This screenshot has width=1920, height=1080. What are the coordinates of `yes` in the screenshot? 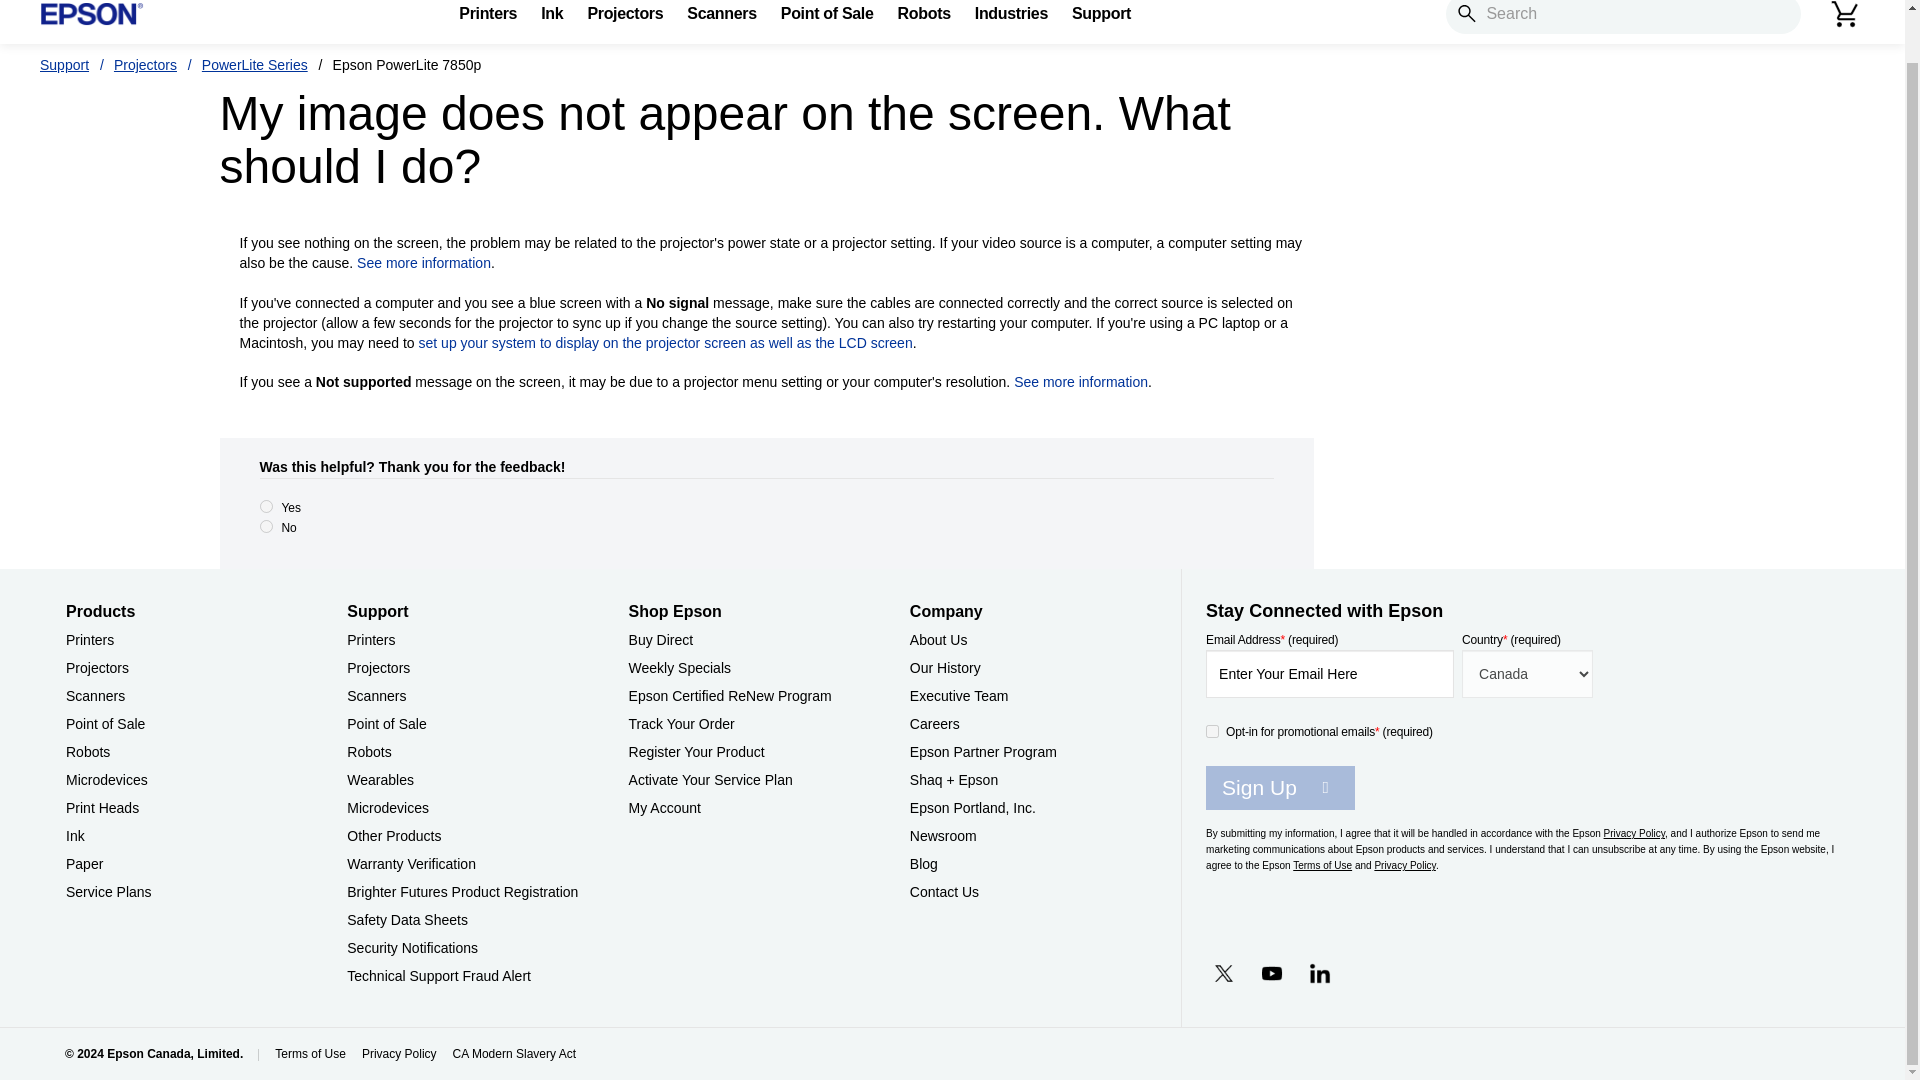 It's located at (266, 506).